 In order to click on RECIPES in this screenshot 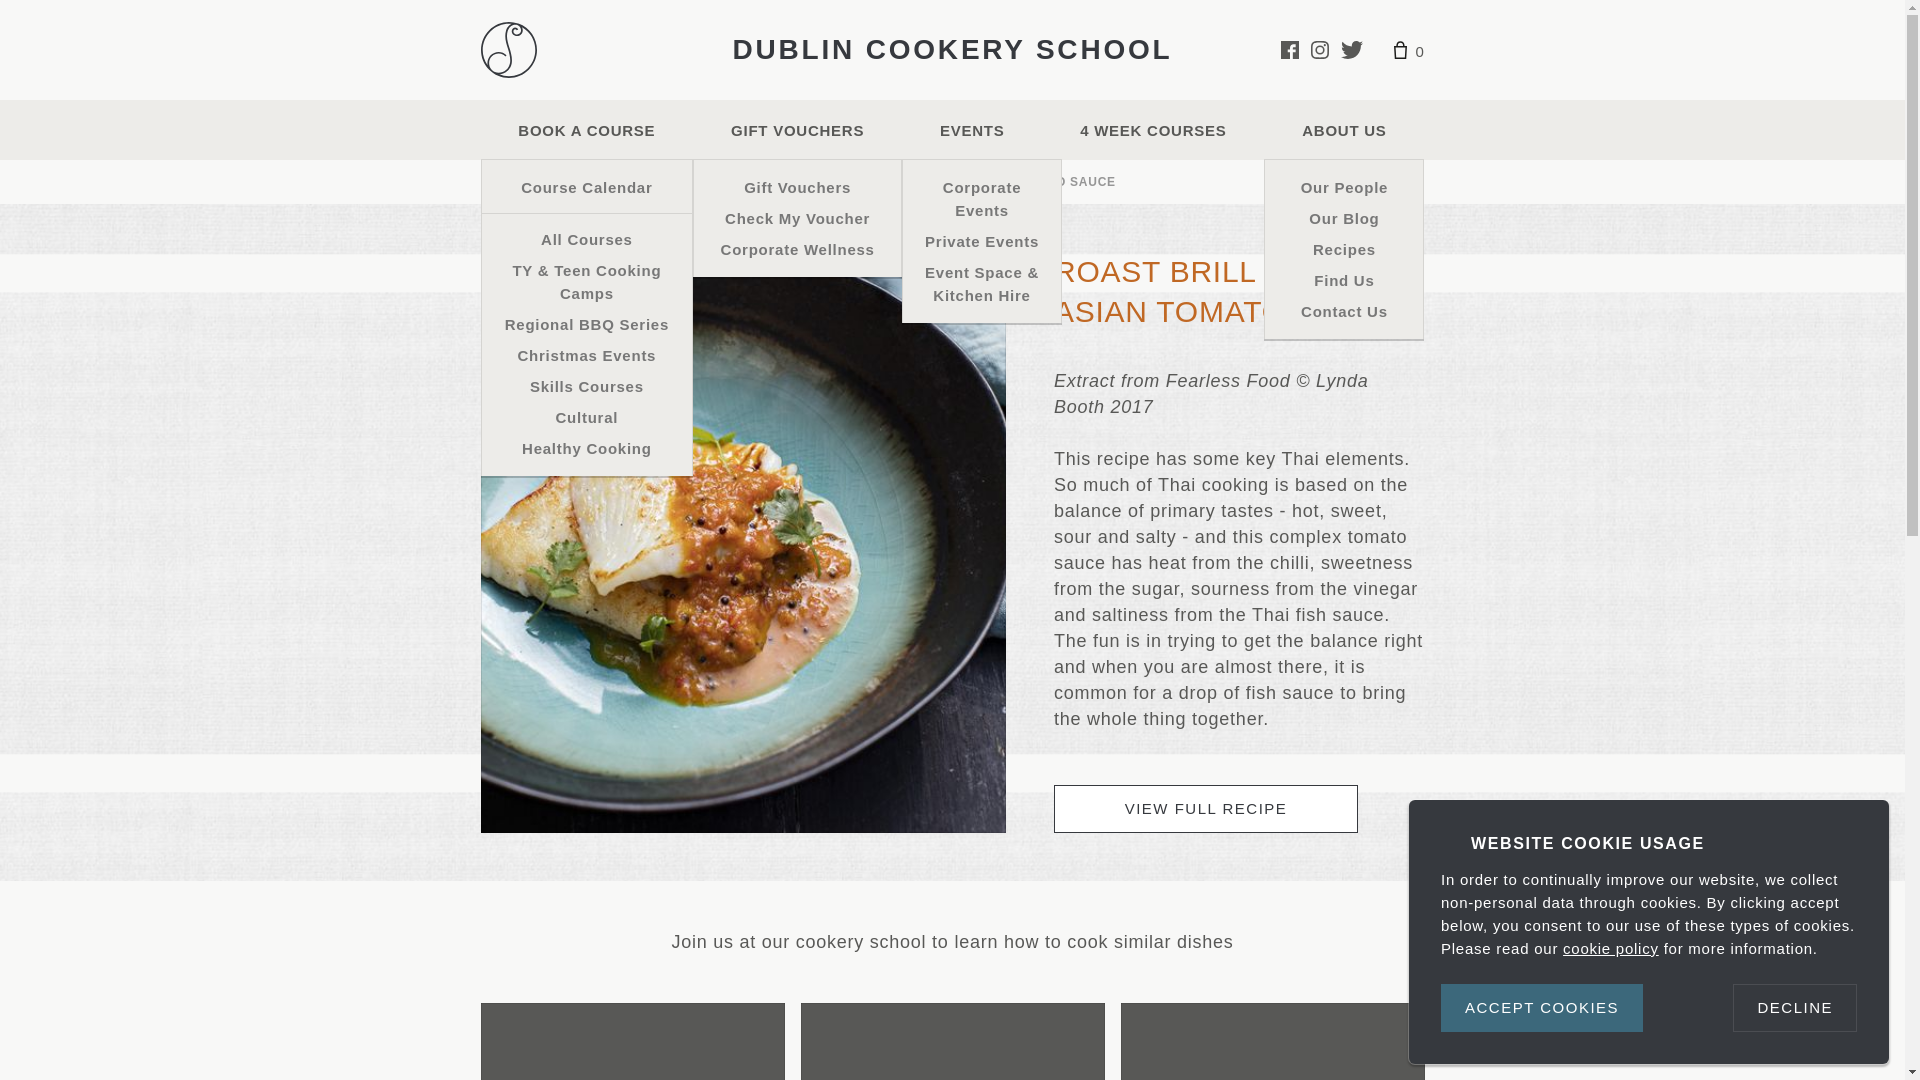, I will do `click(648, 182)`.